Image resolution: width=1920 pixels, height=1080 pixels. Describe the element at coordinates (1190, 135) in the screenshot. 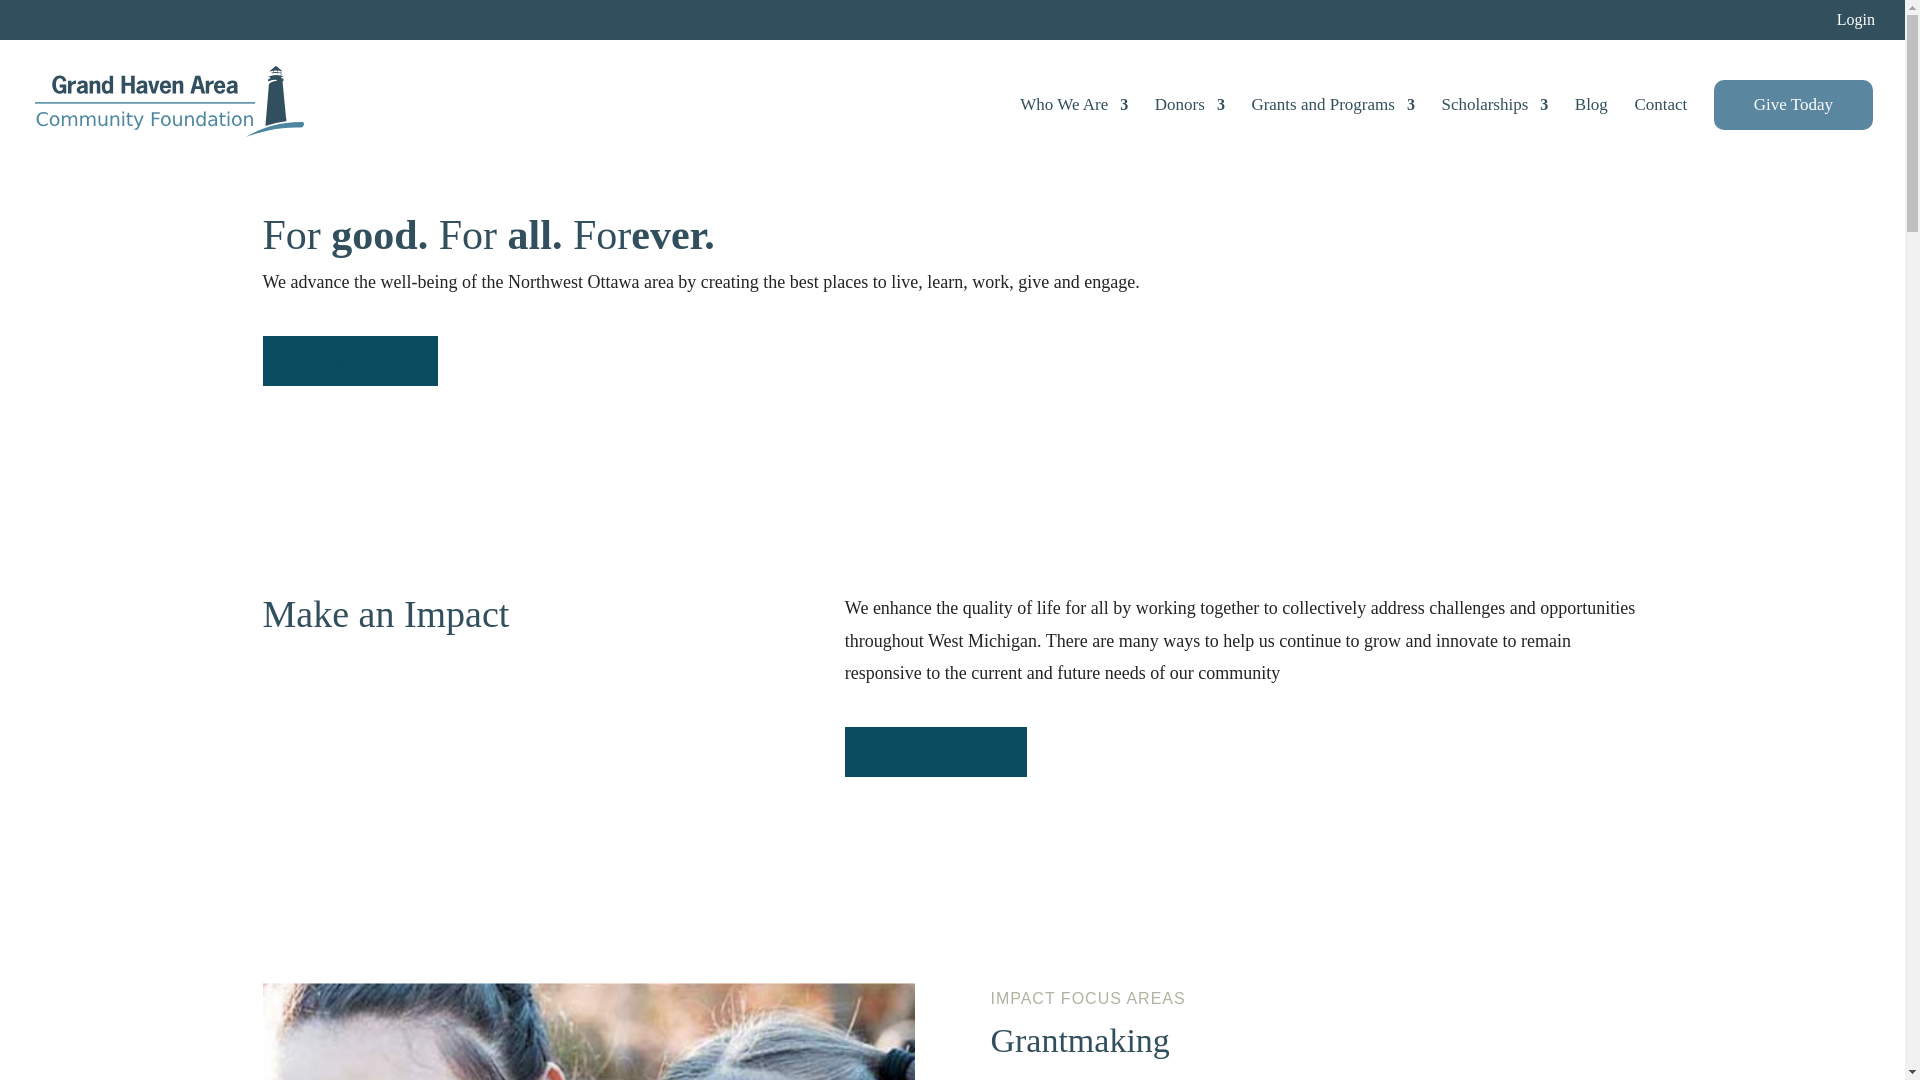

I see `Donors` at that location.